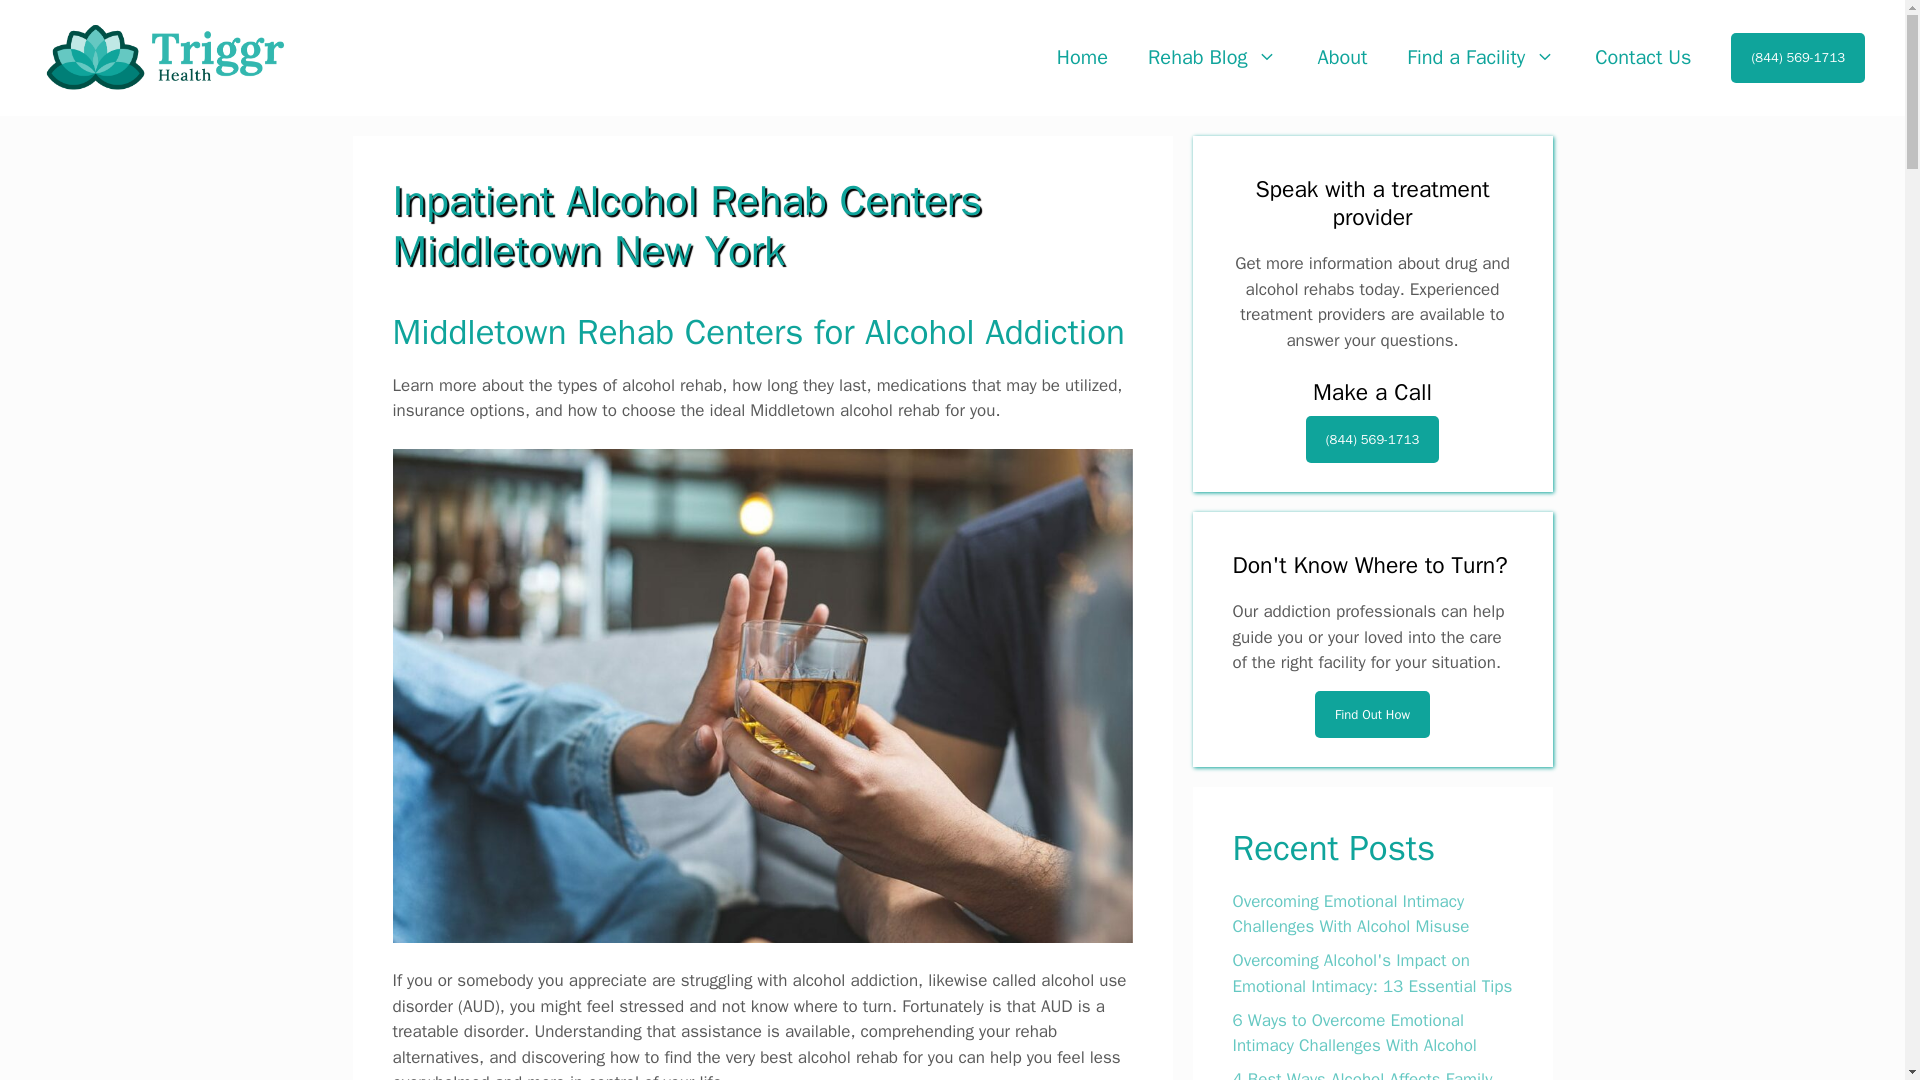  Describe the element at coordinates (1480, 58) in the screenshot. I see `Find a Facility` at that location.